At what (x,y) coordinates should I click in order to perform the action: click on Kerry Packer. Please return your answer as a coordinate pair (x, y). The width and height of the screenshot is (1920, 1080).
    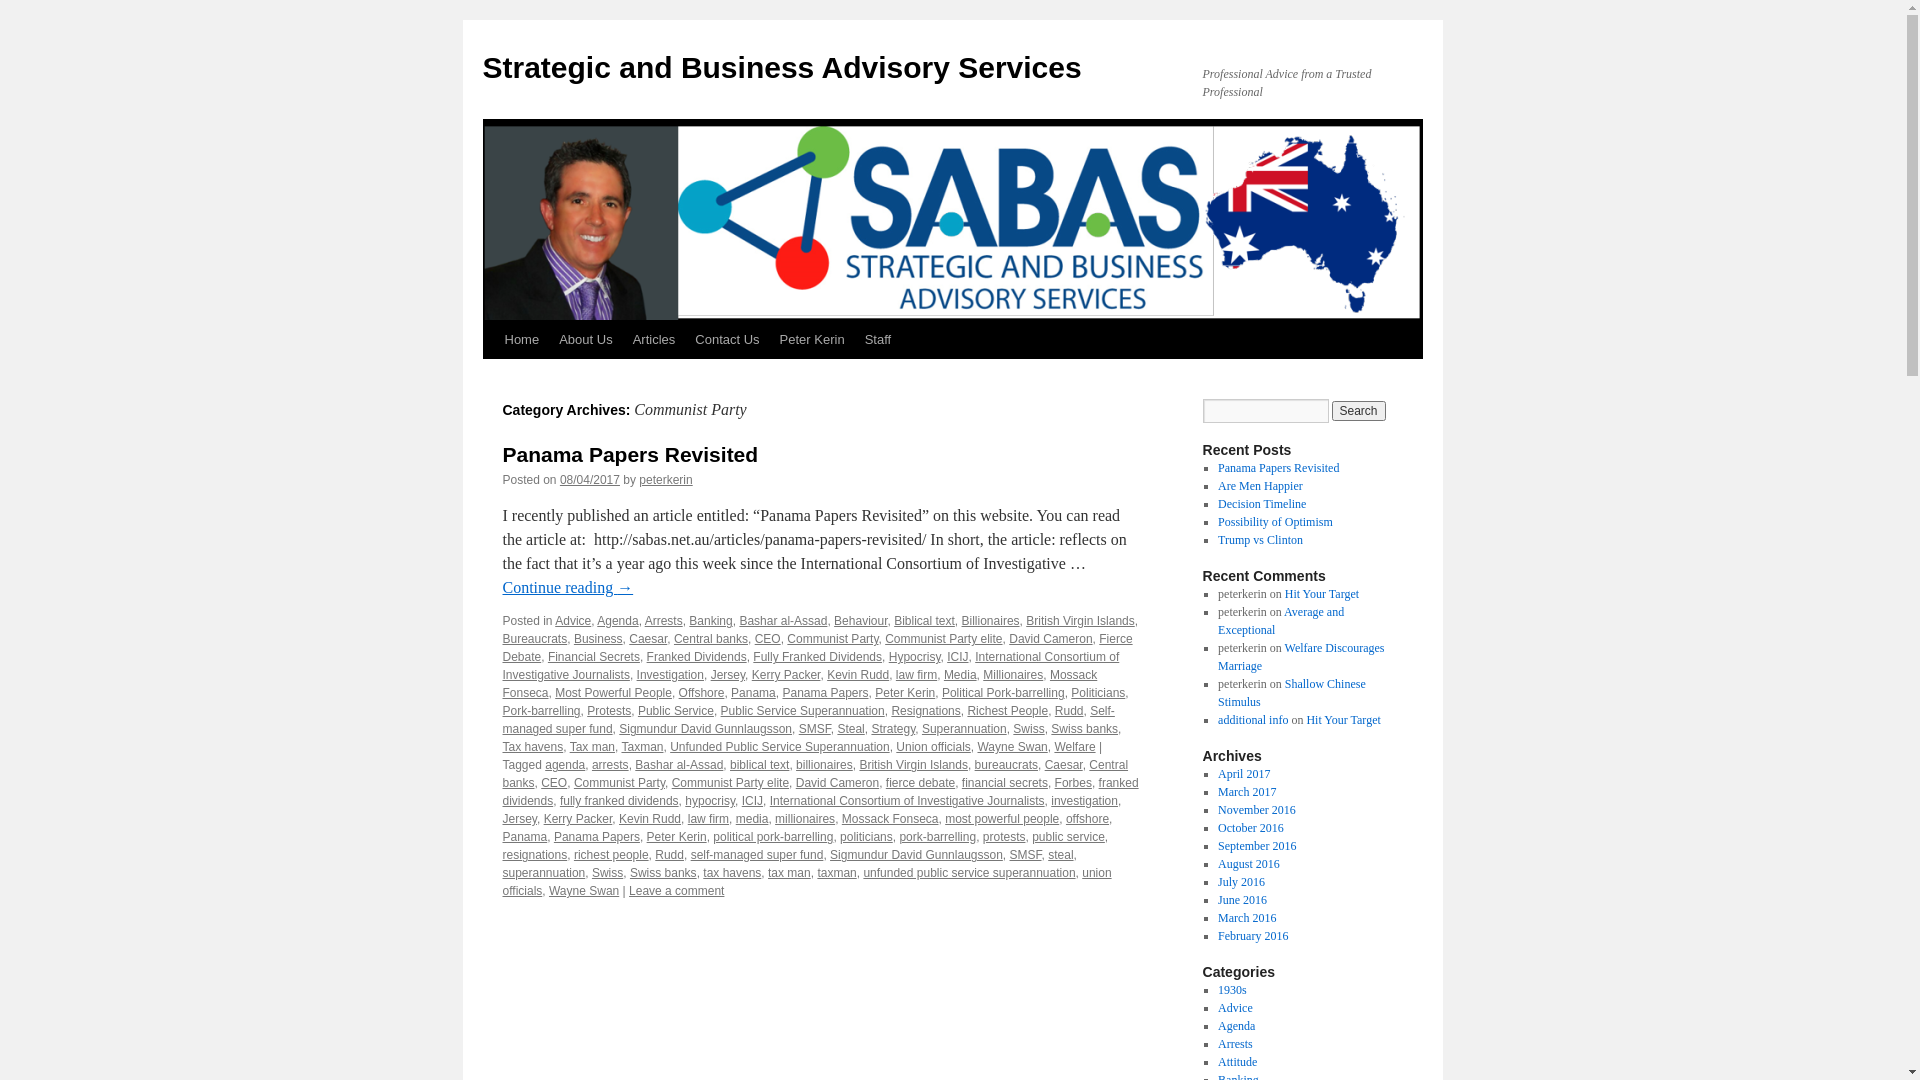
    Looking at the image, I should click on (578, 819).